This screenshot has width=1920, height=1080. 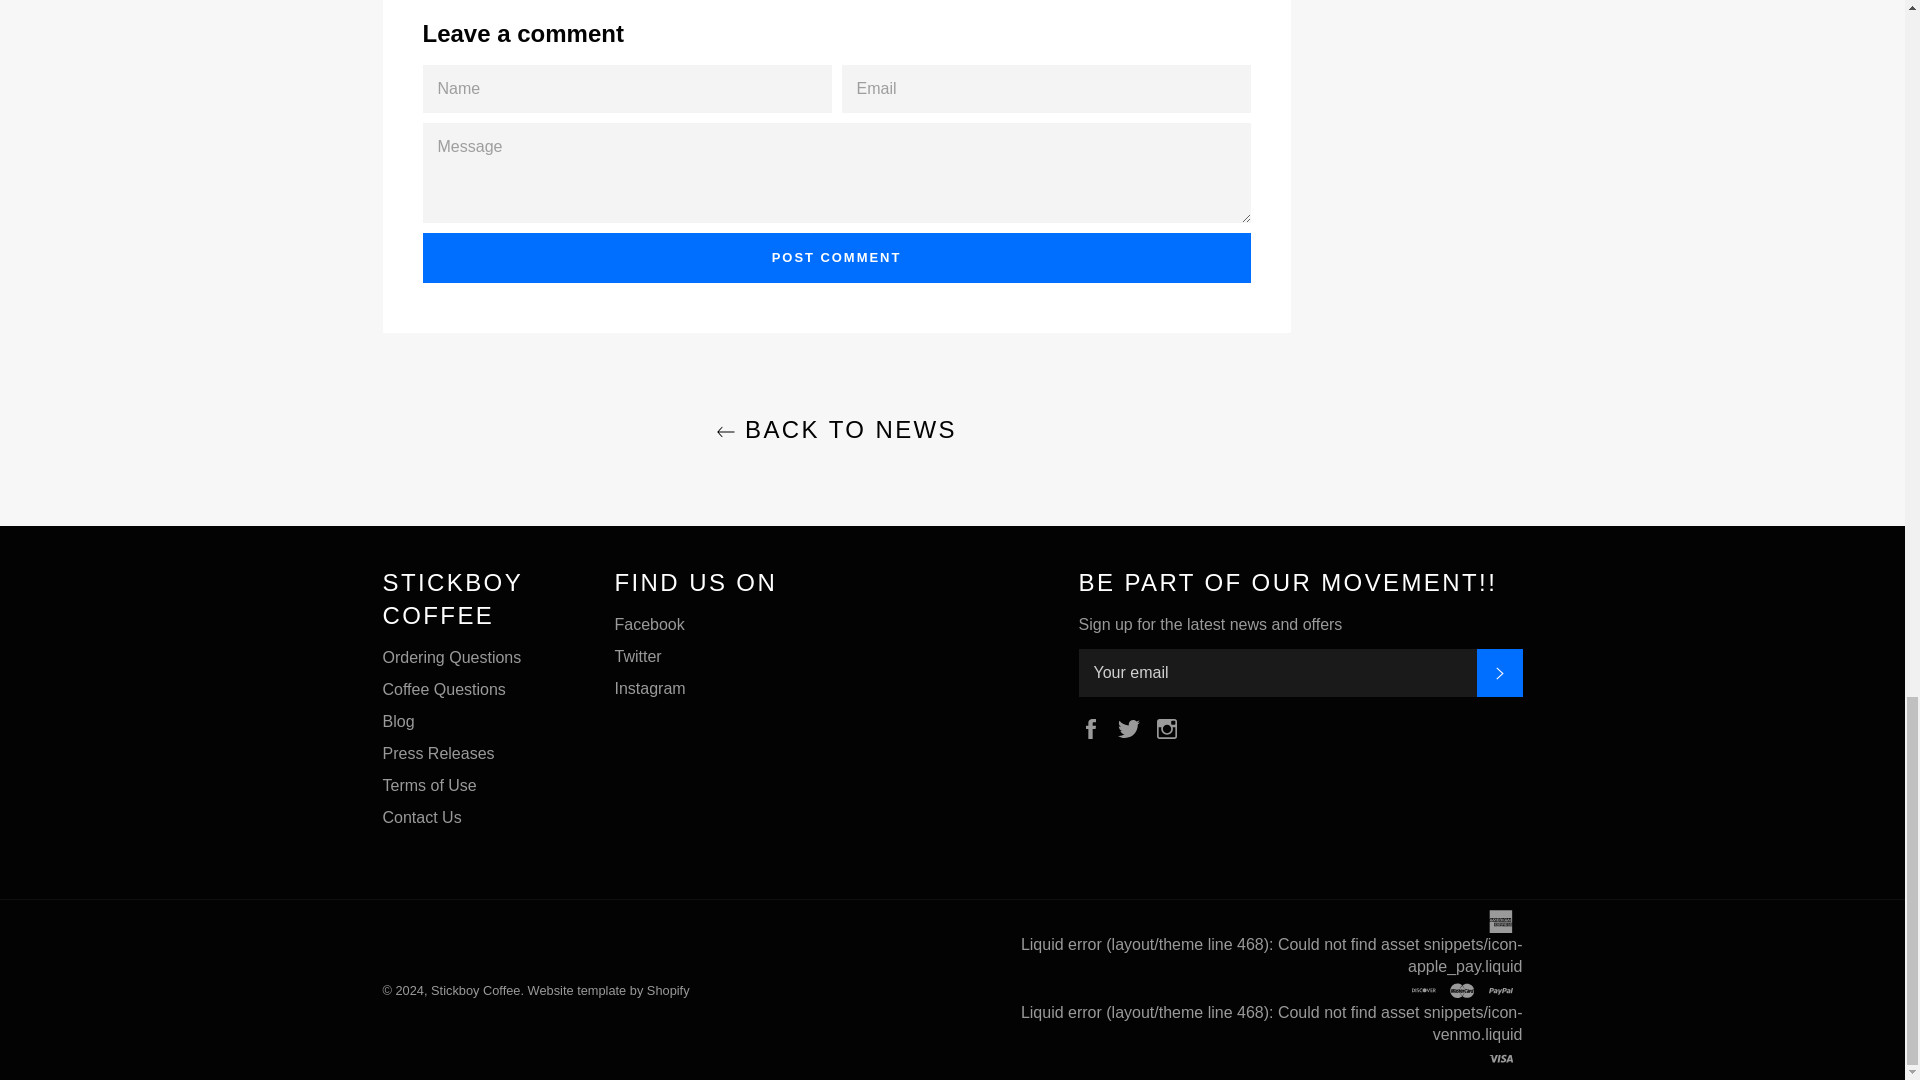 I want to click on Stickboy Coffee on Instagram, so click(x=1172, y=727).